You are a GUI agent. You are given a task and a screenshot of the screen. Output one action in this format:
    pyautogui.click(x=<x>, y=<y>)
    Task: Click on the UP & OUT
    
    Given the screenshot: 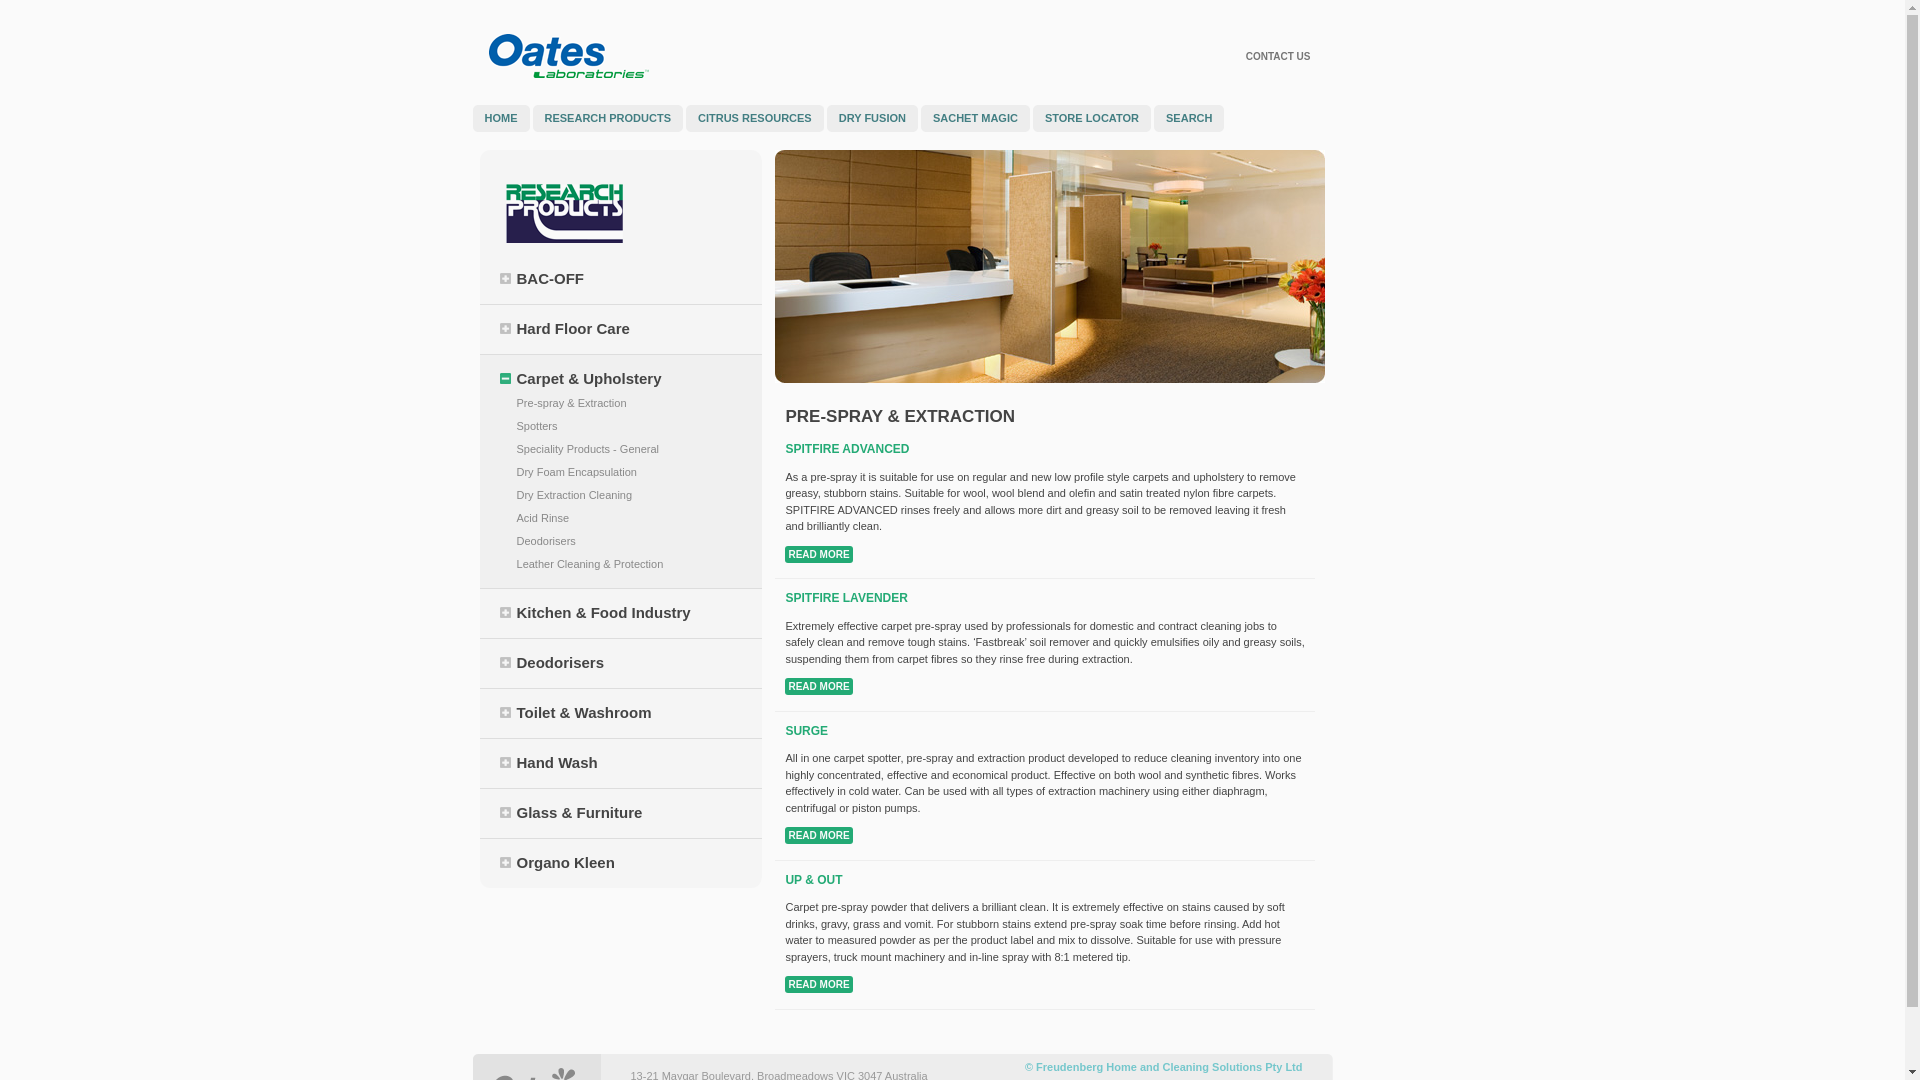 What is the action you would take?
    pyautogui.click(x=814, y=879)
    